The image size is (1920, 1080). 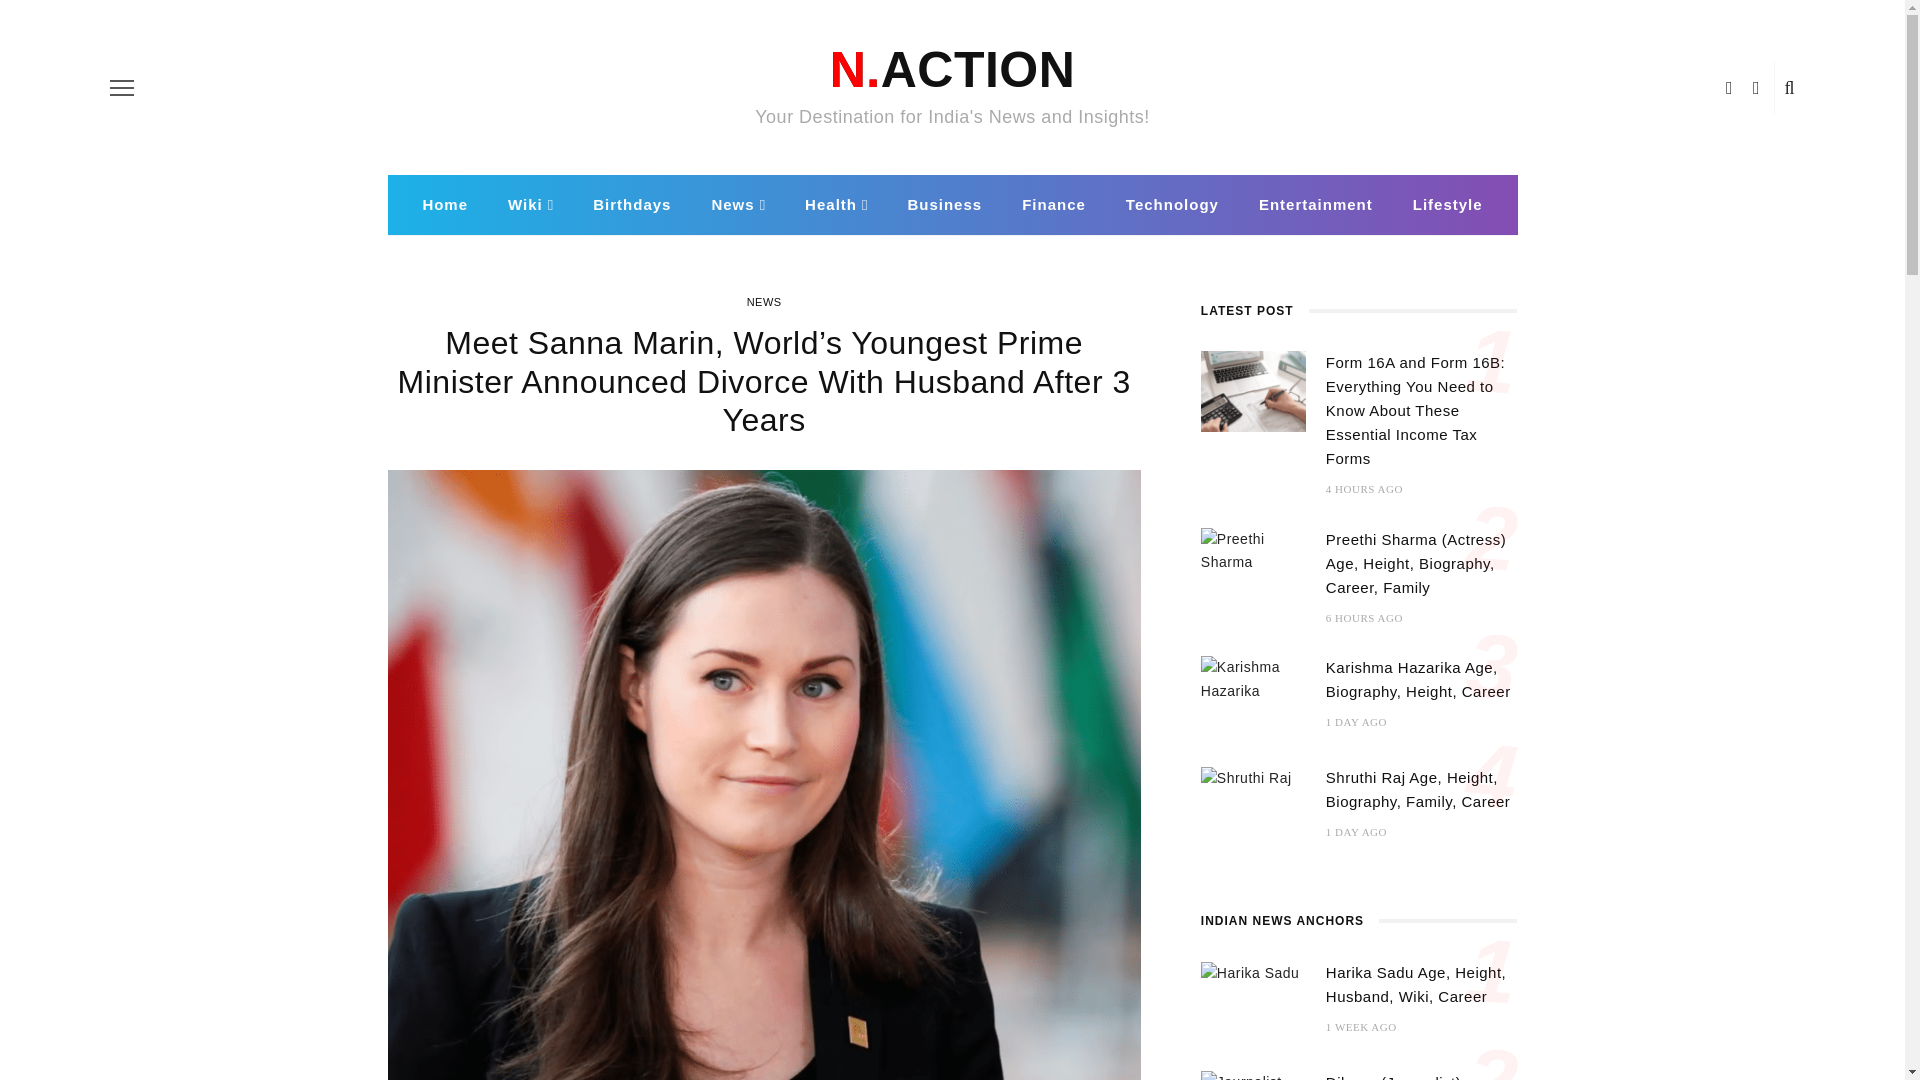 I want to click on Home, so click(x=444, y=204).